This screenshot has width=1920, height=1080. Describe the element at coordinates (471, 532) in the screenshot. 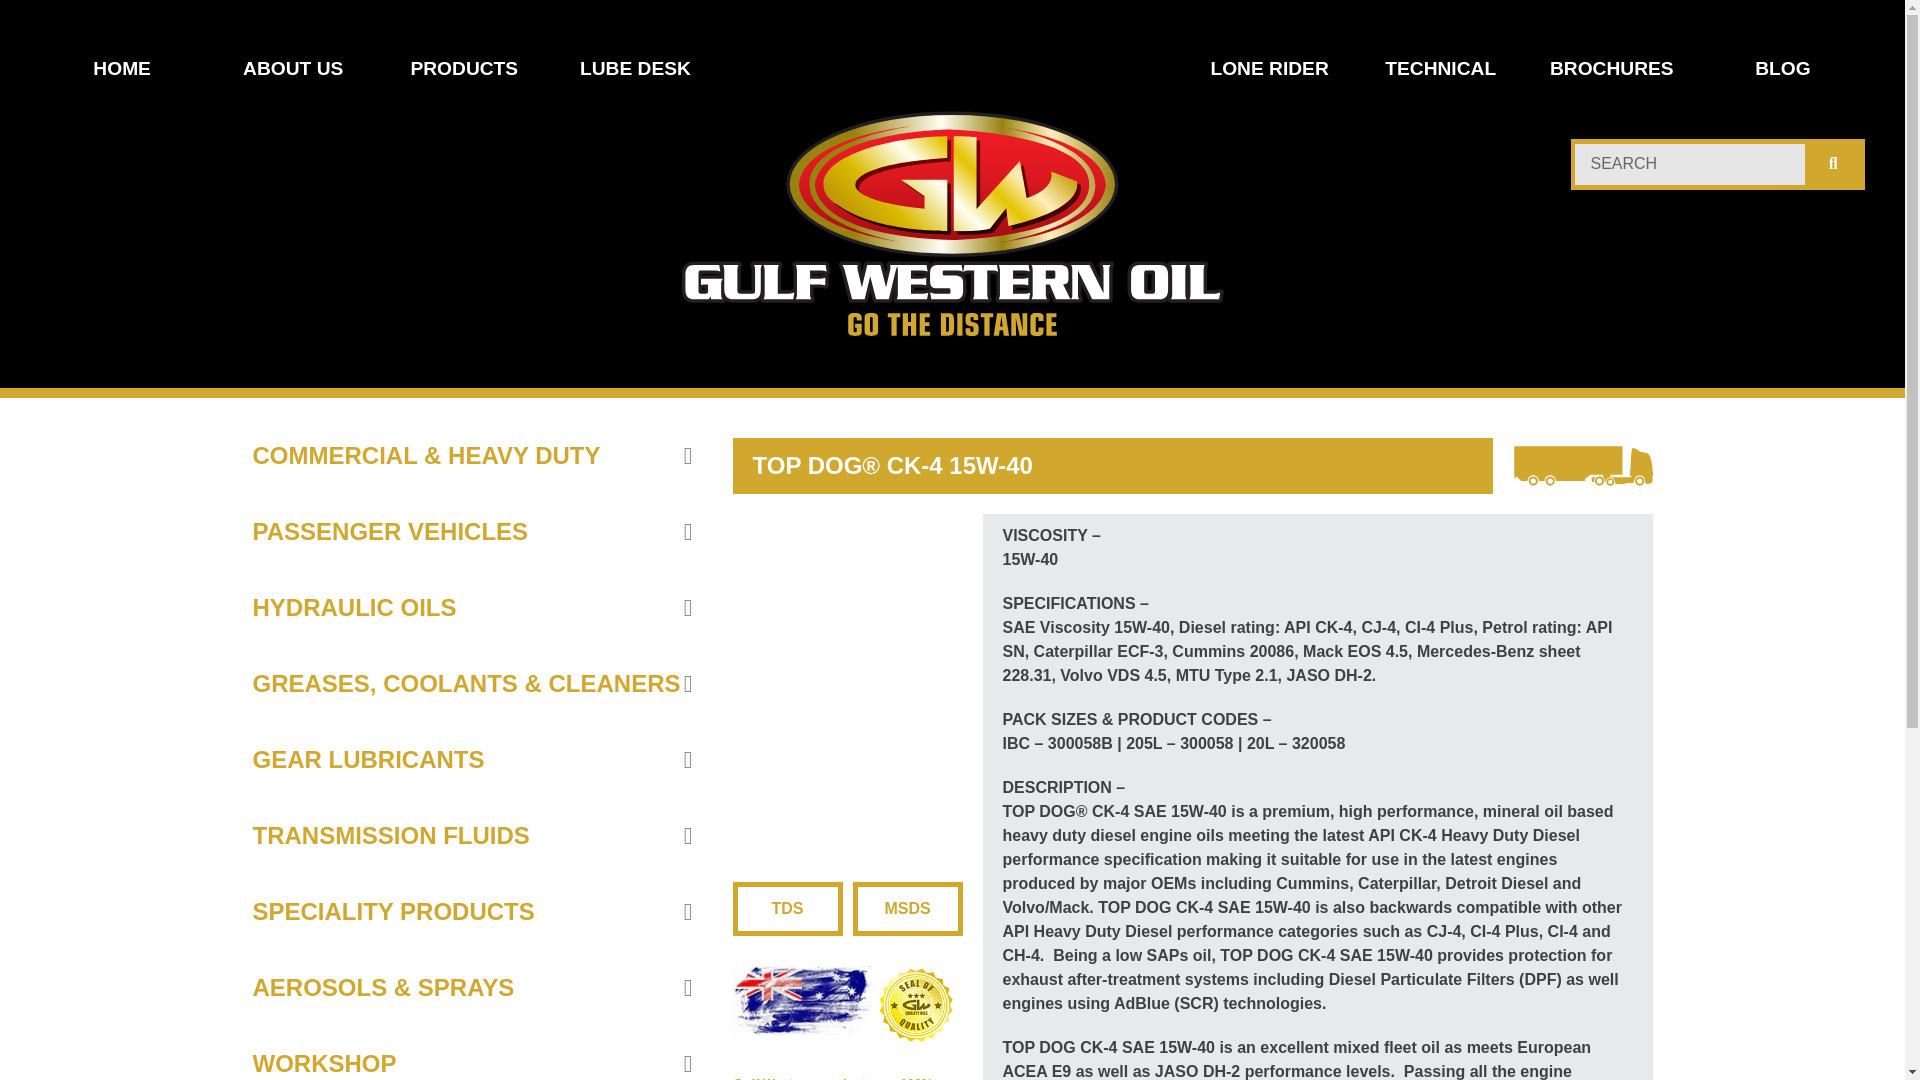

I see `PASSENGER VEHICLES` at that location.